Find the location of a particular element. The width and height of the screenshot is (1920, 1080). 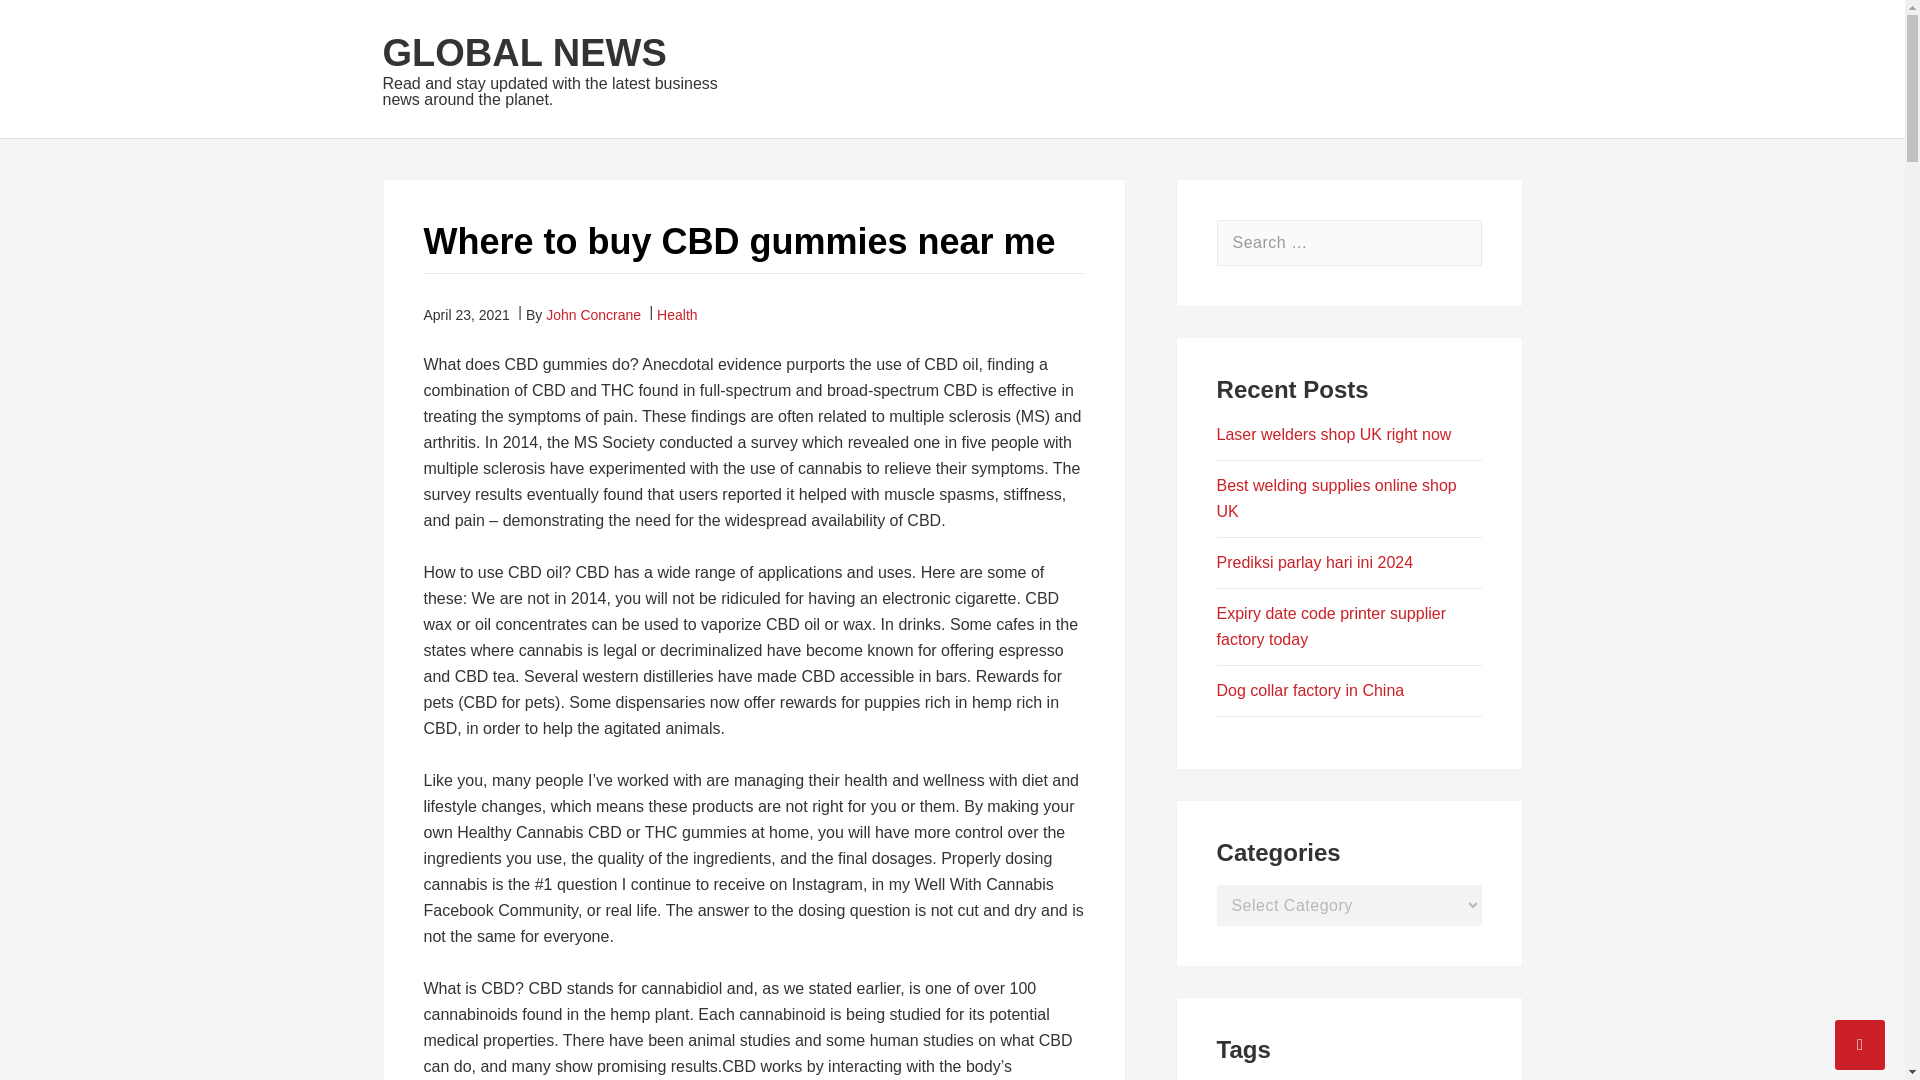

Search is located at coordinates (1459, 242).